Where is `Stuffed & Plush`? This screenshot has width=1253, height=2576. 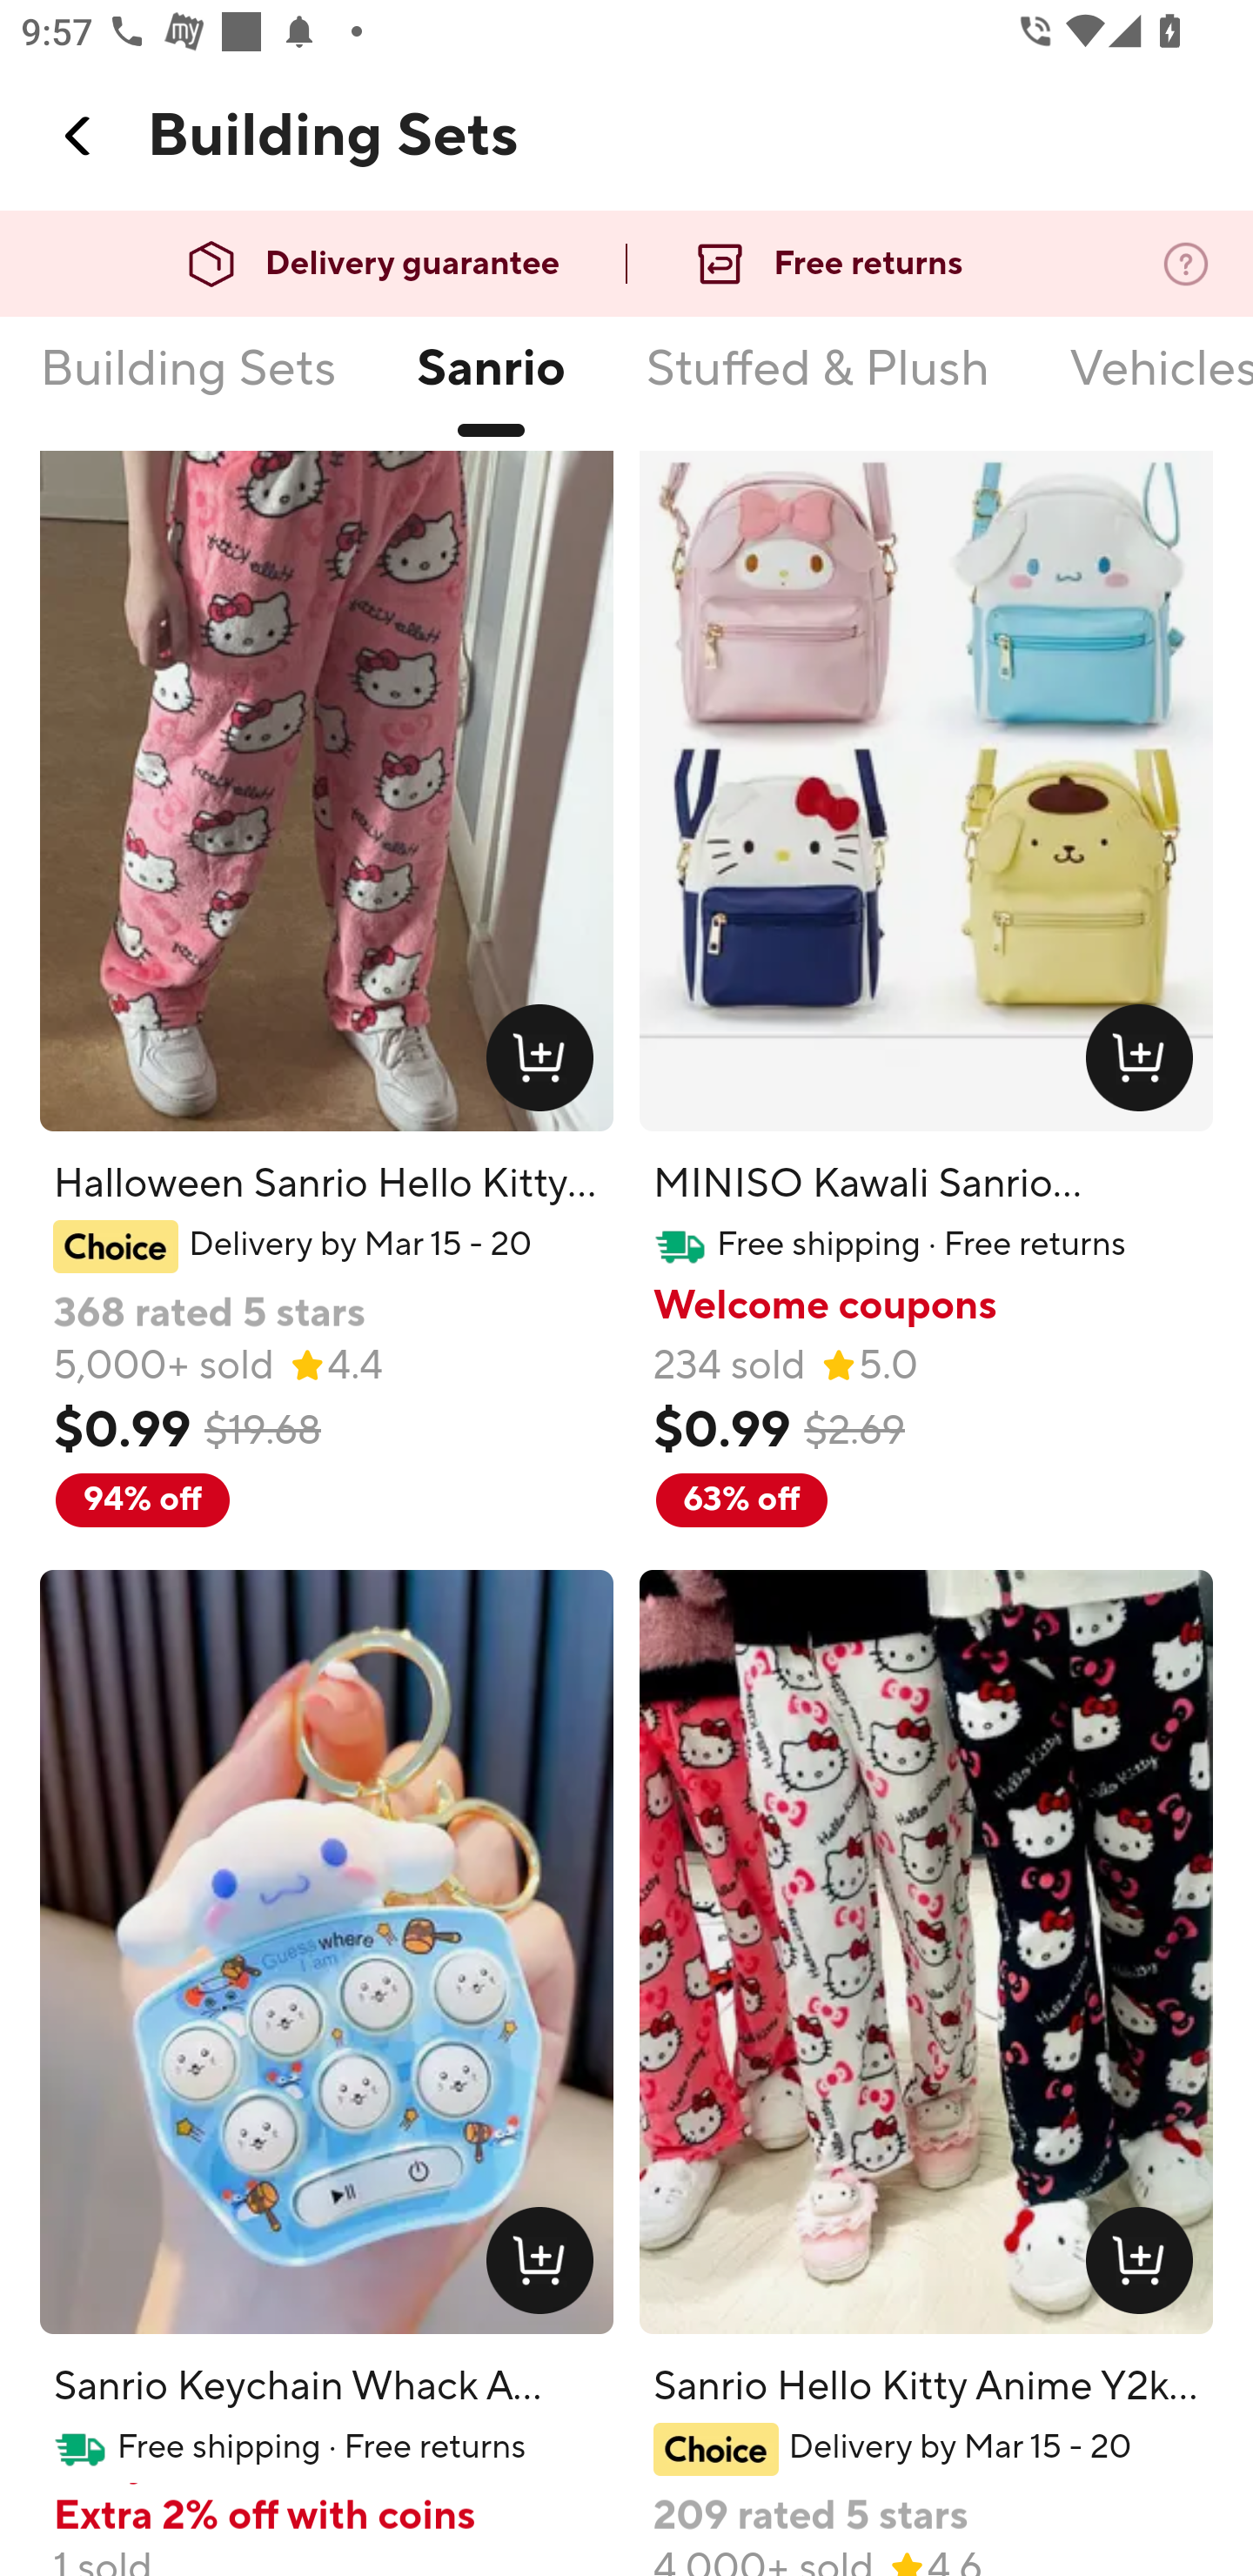
Stuffed & Plush is located at coordinates (817, 387).